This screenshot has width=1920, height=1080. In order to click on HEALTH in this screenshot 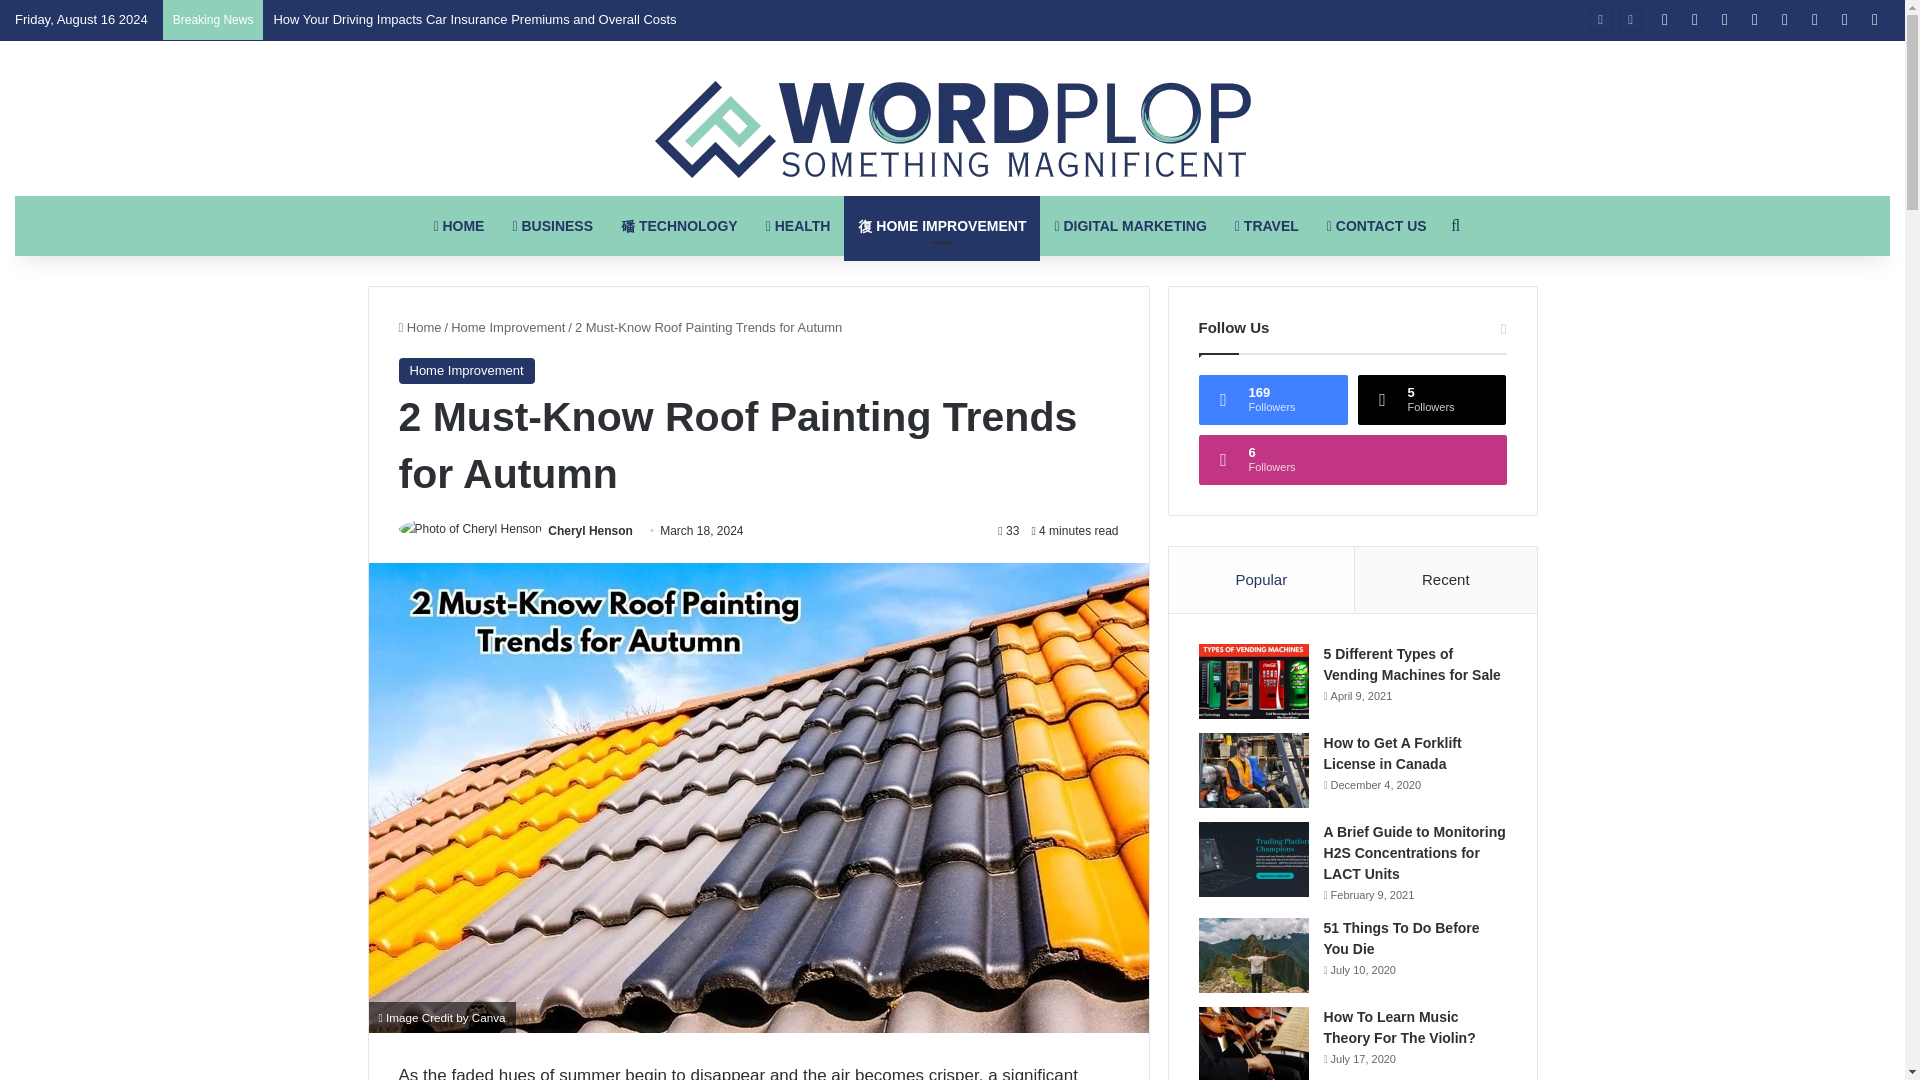, I will do `click(798, 225)`.